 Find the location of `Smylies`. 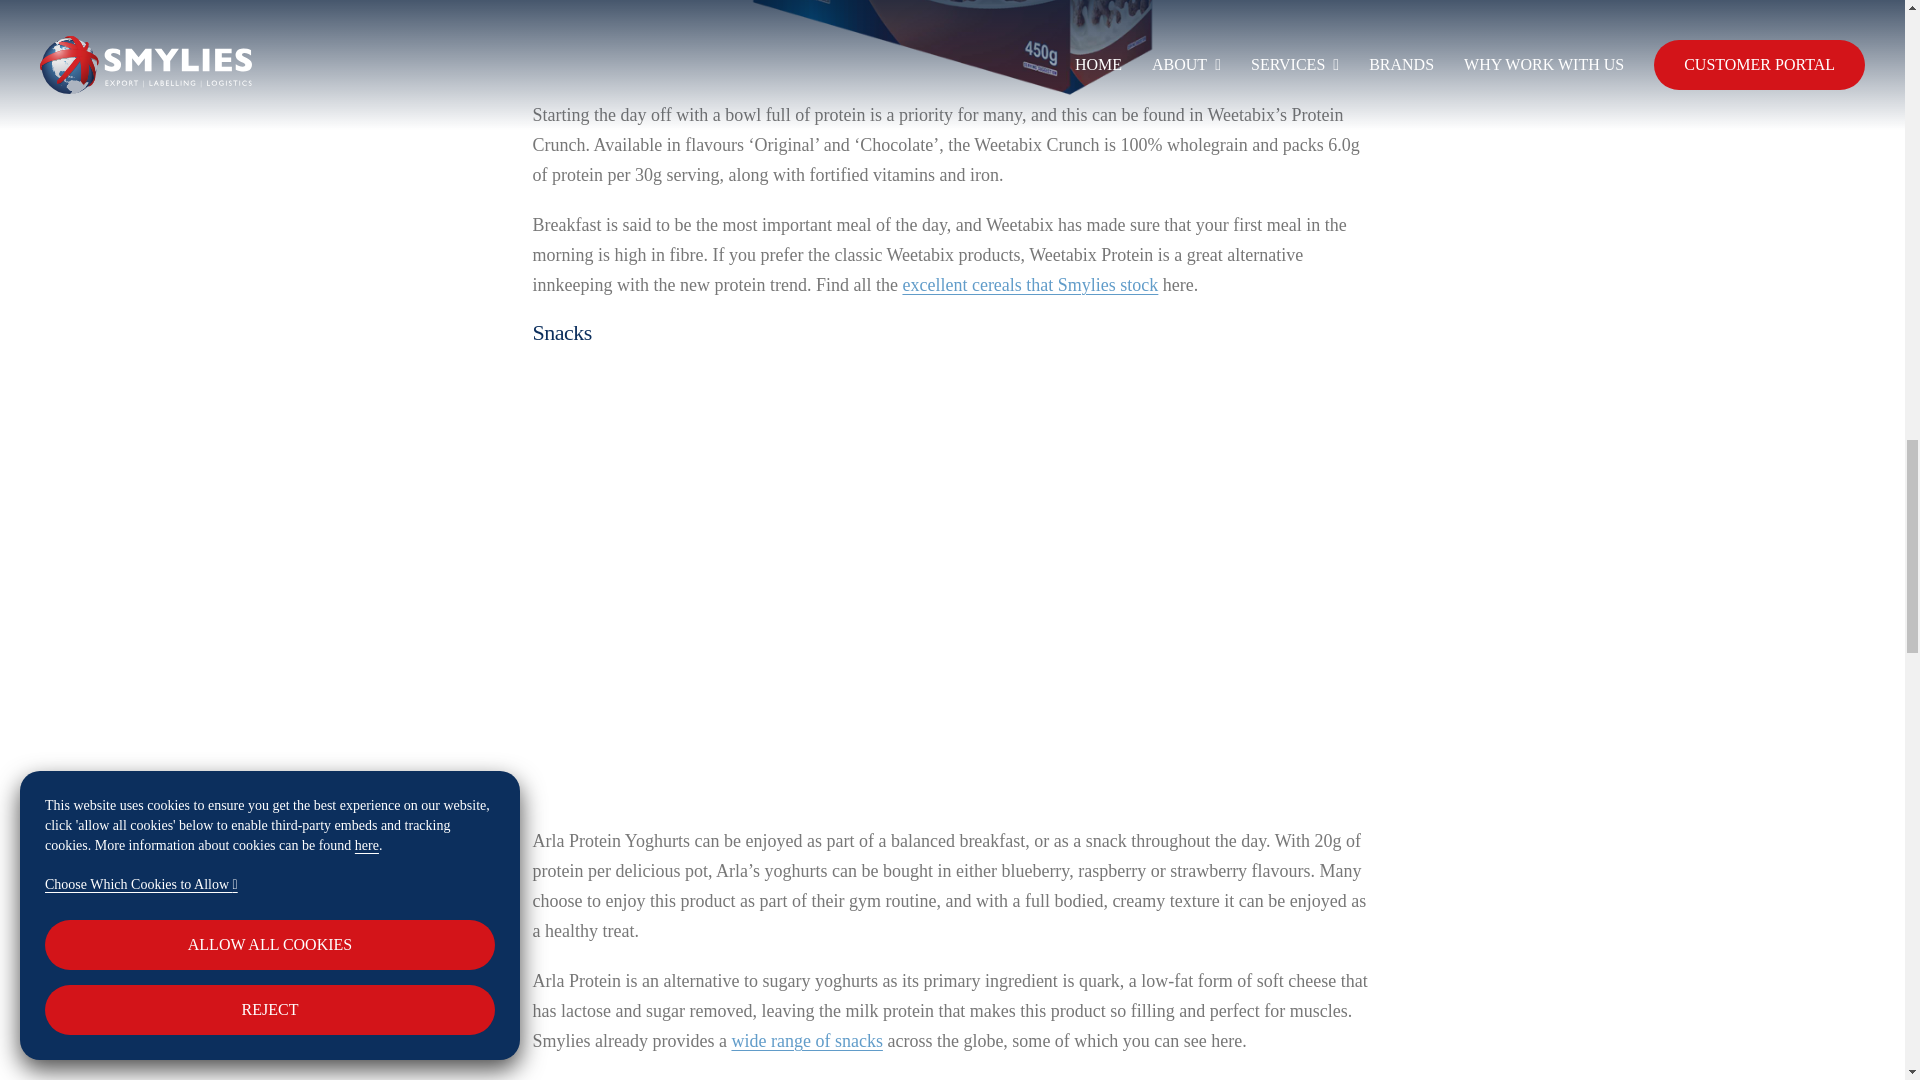

Smylies is located at coordinates (1030, 284).